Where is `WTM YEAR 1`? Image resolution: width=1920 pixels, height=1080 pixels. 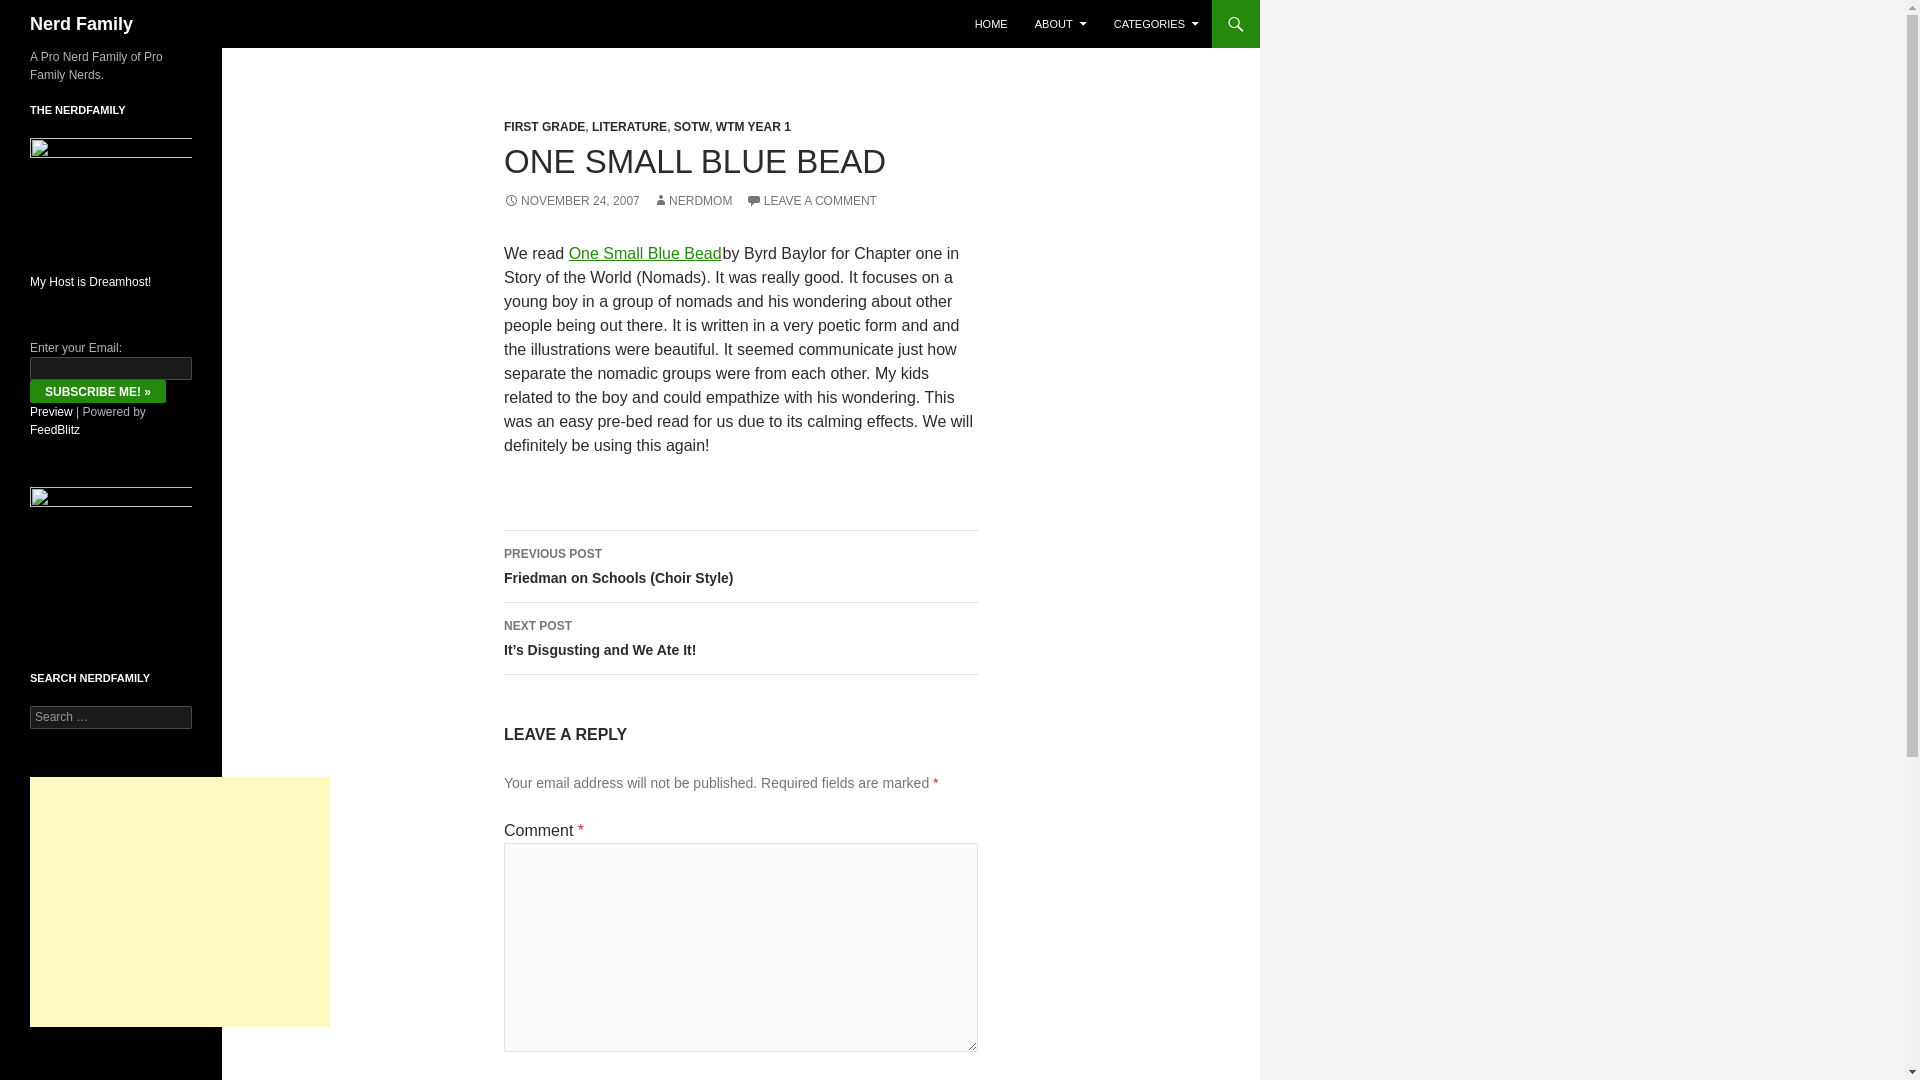 WTM YEAR 1 is located at coordinates (754, 126).